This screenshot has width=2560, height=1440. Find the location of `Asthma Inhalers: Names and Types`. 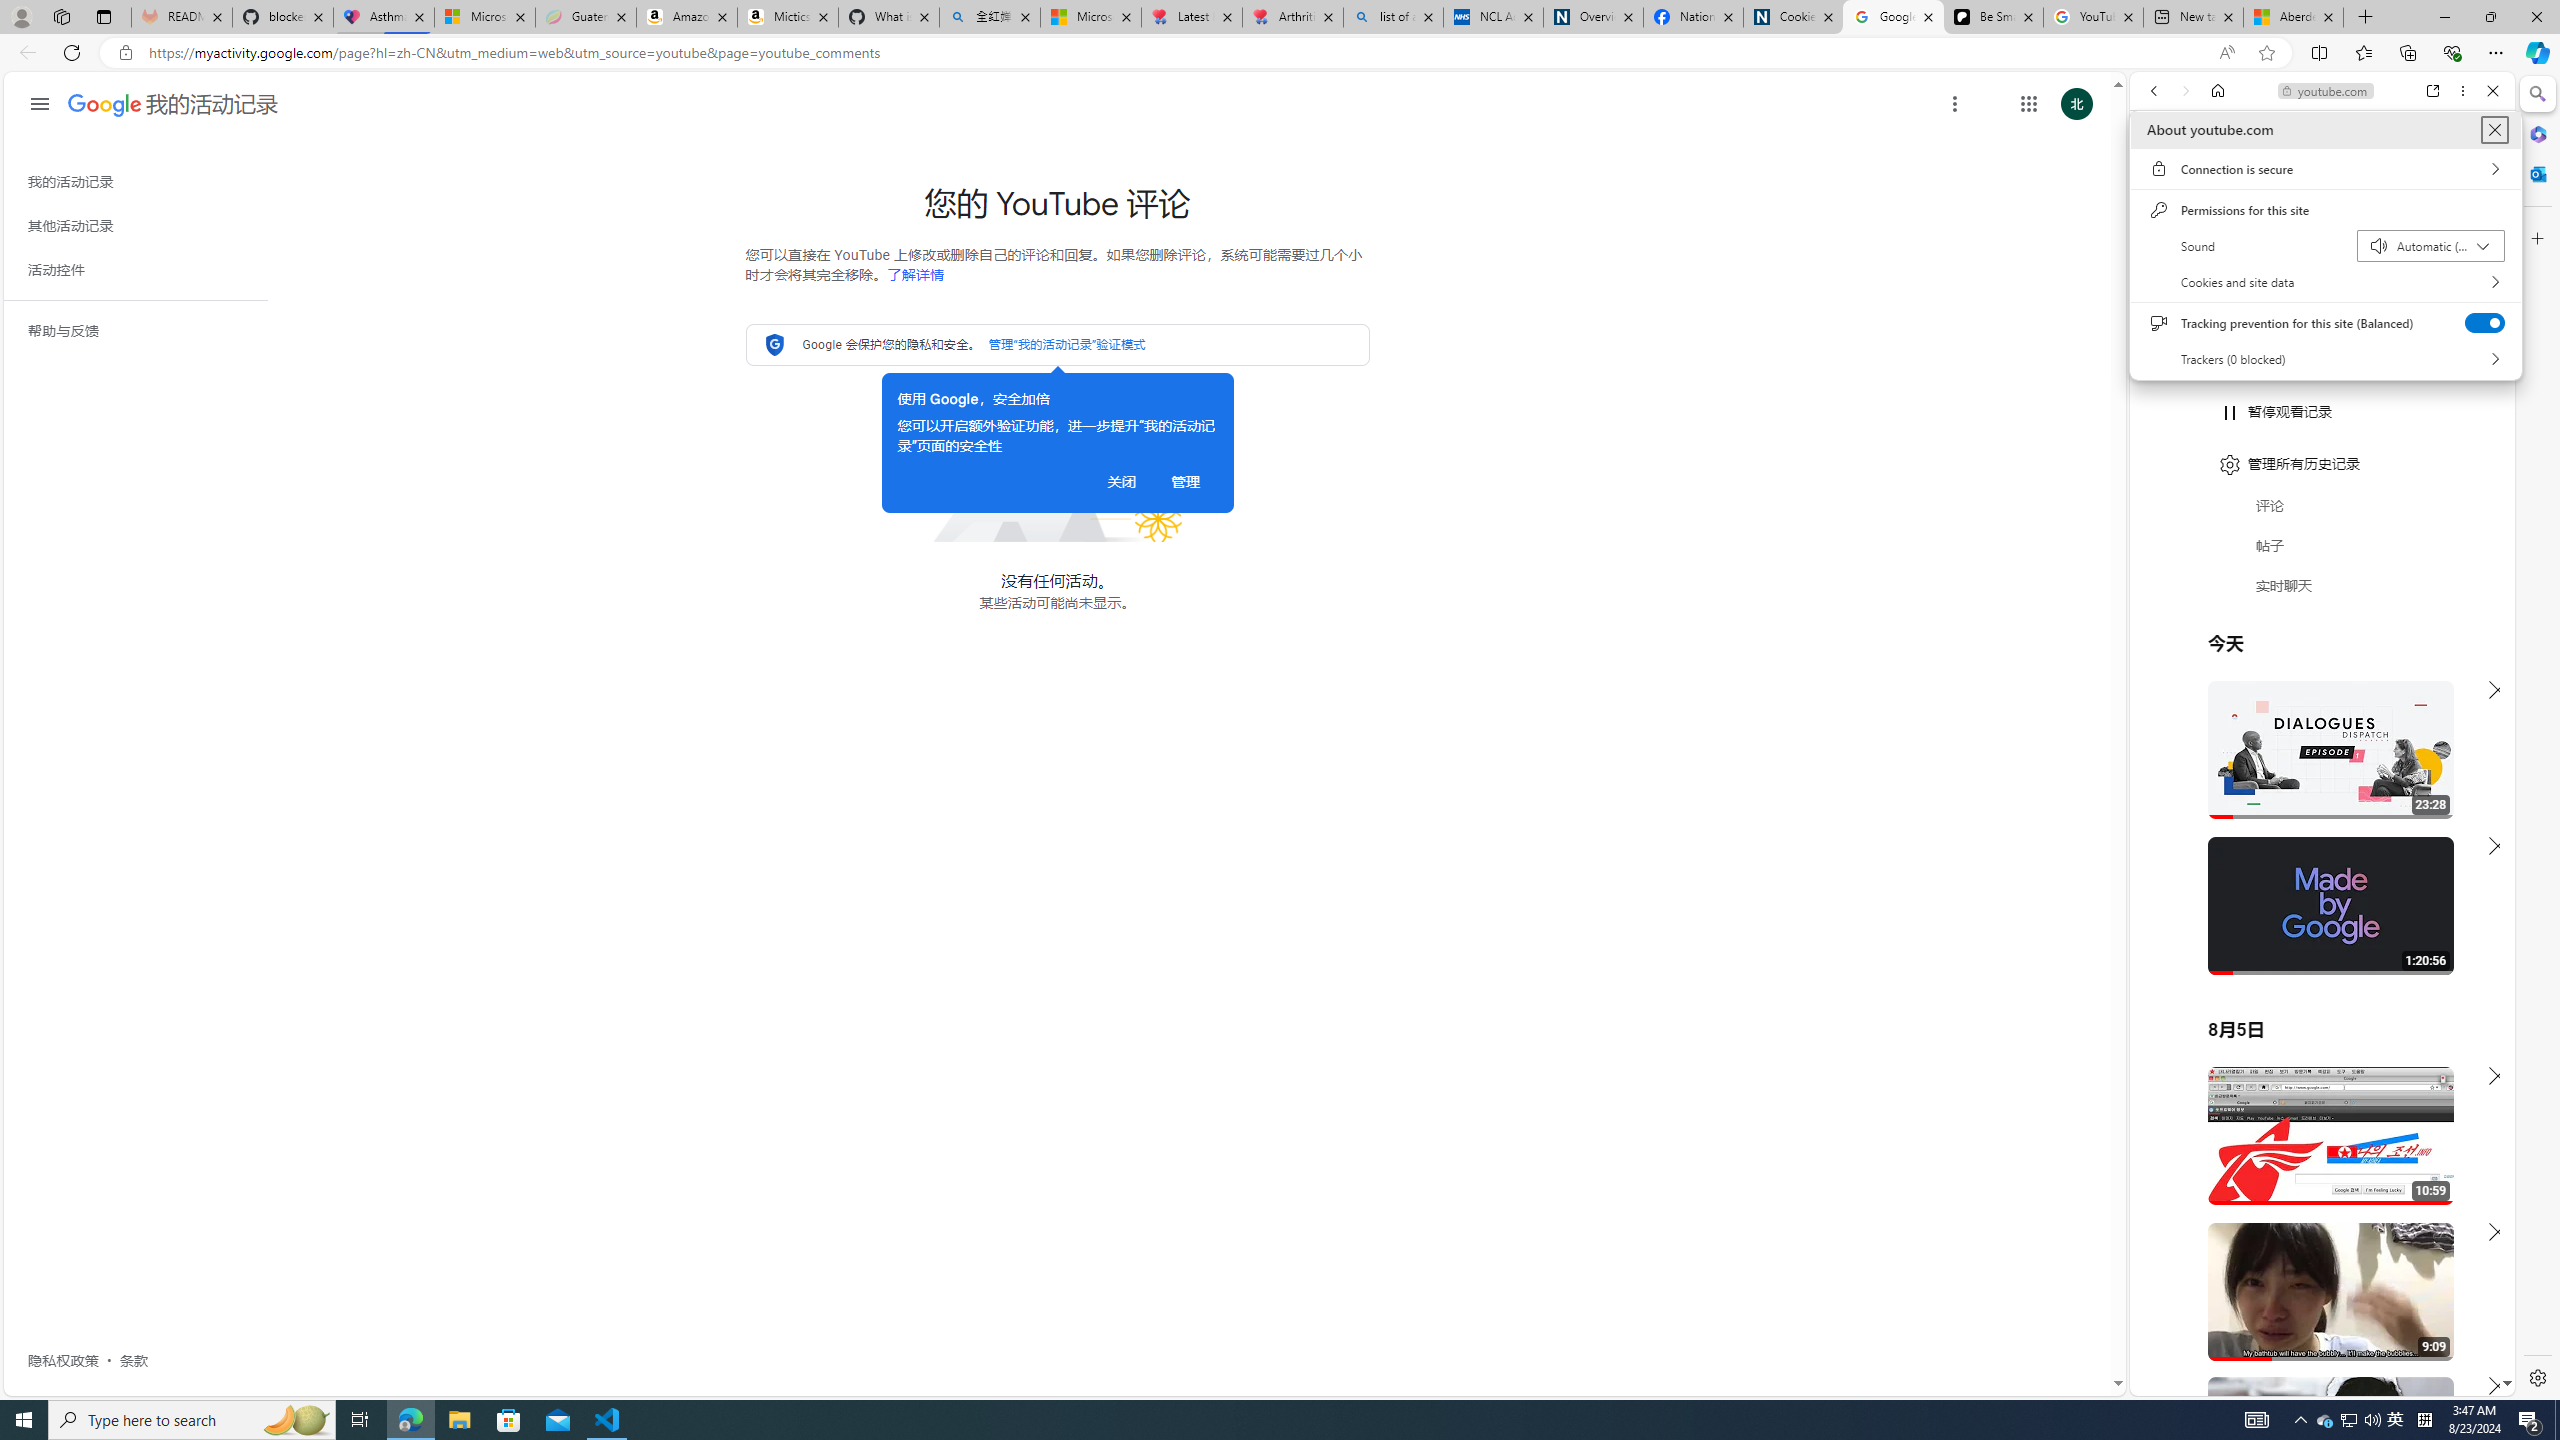

Asthma Inhalers: Names and Types is located at coordinates (384, 17).